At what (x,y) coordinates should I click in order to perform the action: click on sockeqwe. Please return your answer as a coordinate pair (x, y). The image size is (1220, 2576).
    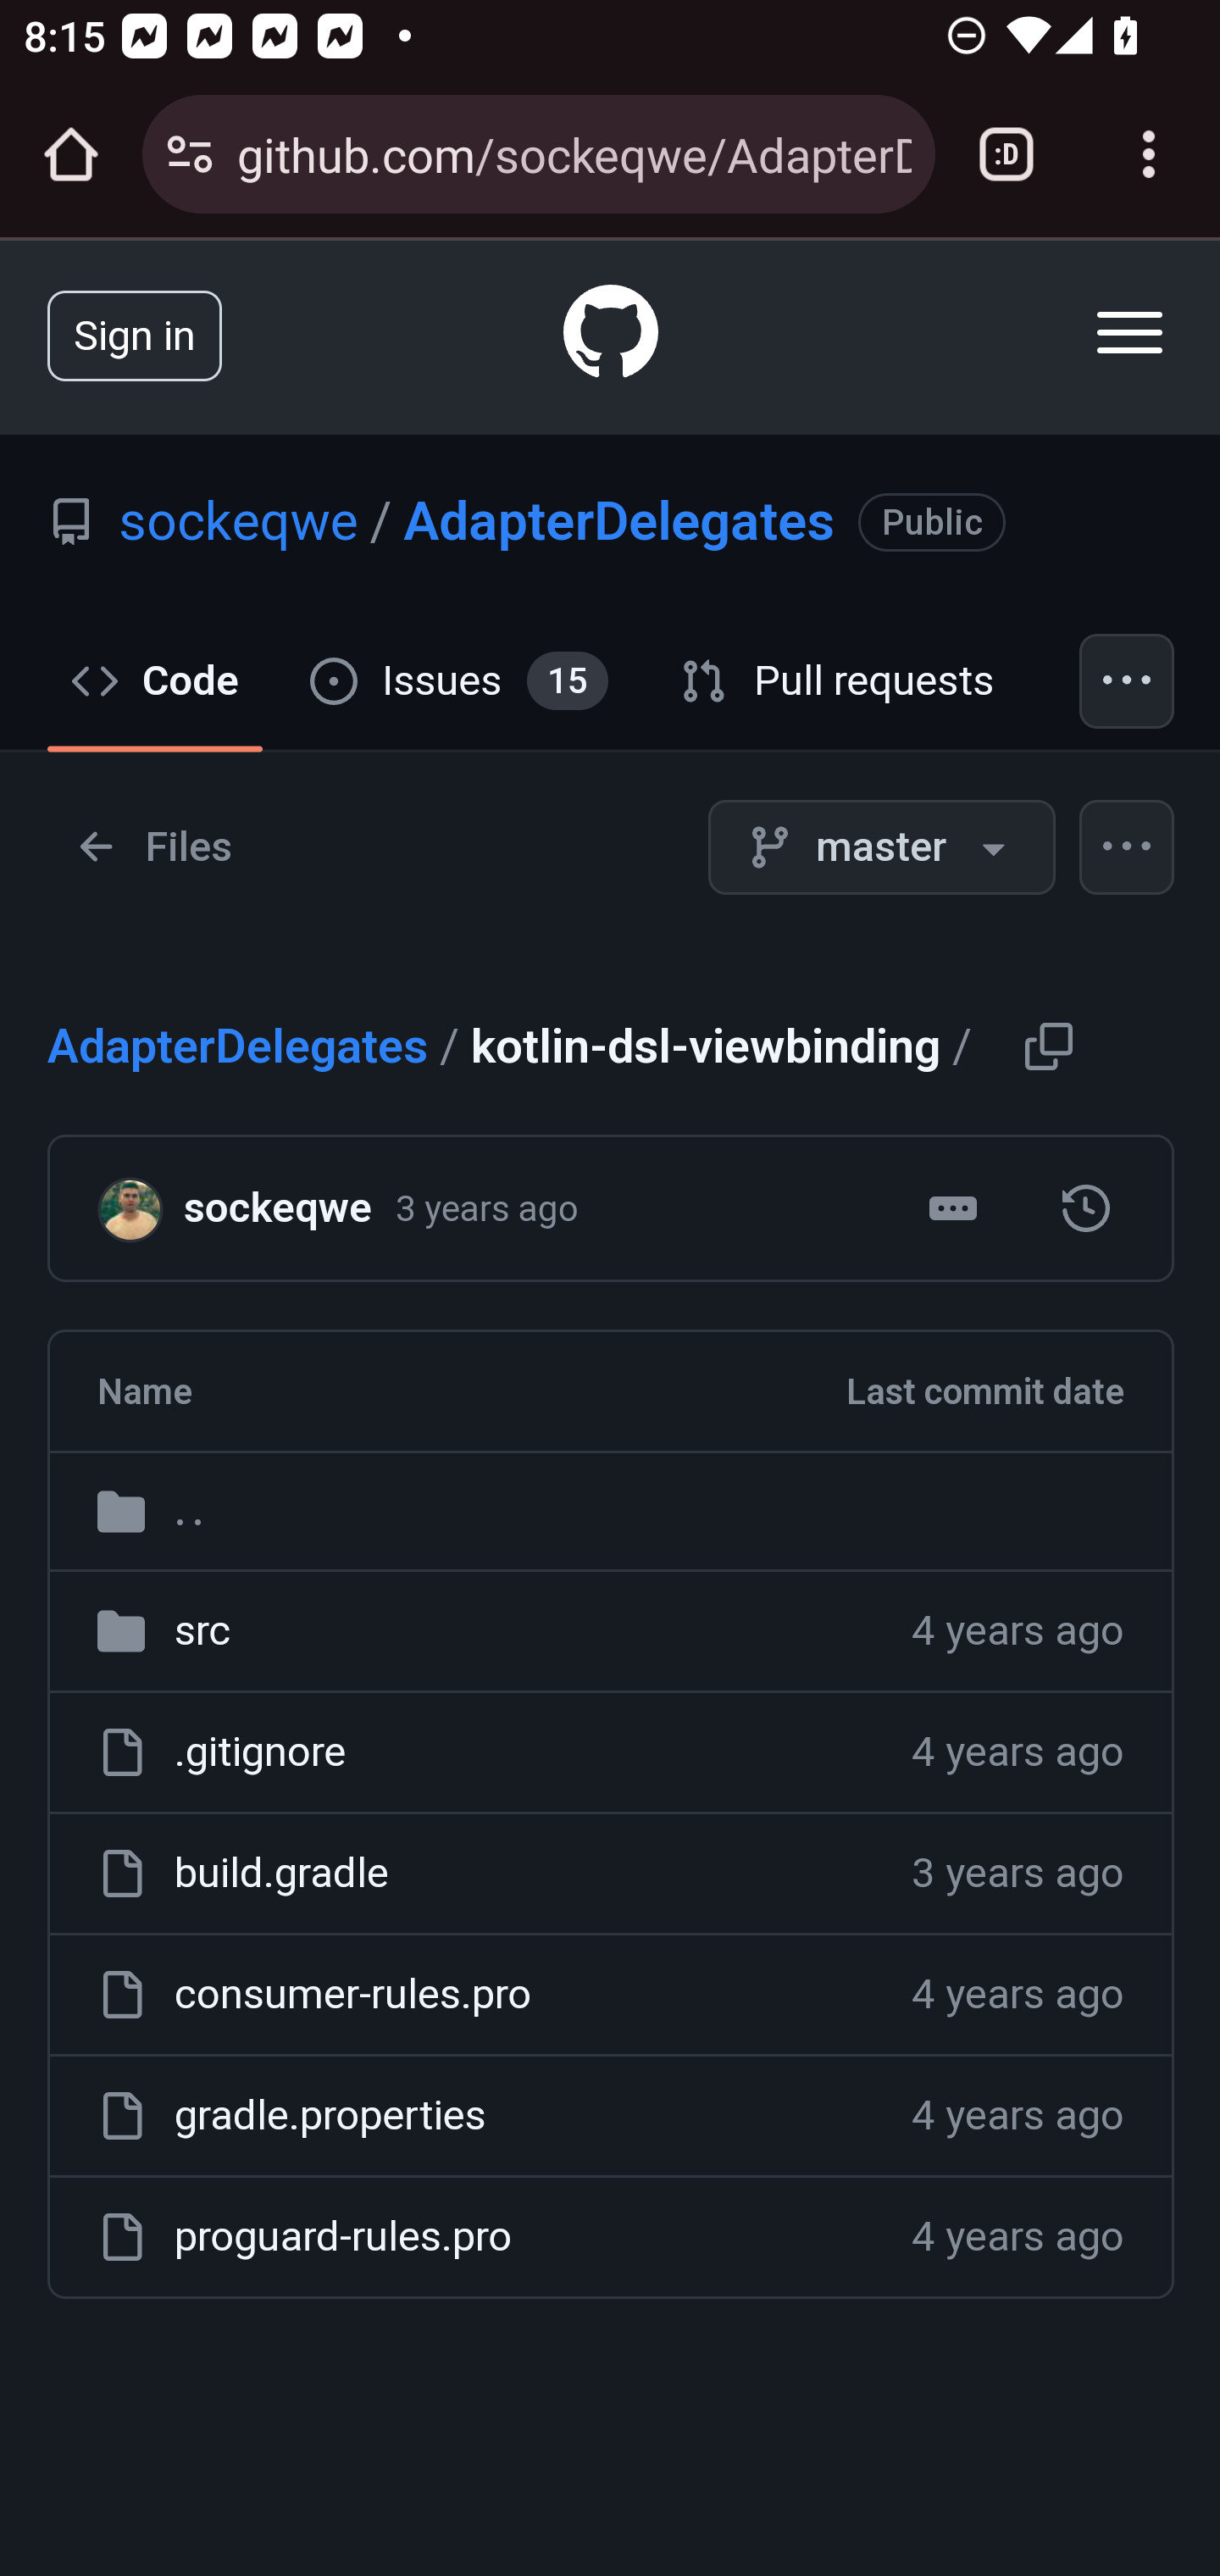
    Looking at the image, I should click on (141, 1207).